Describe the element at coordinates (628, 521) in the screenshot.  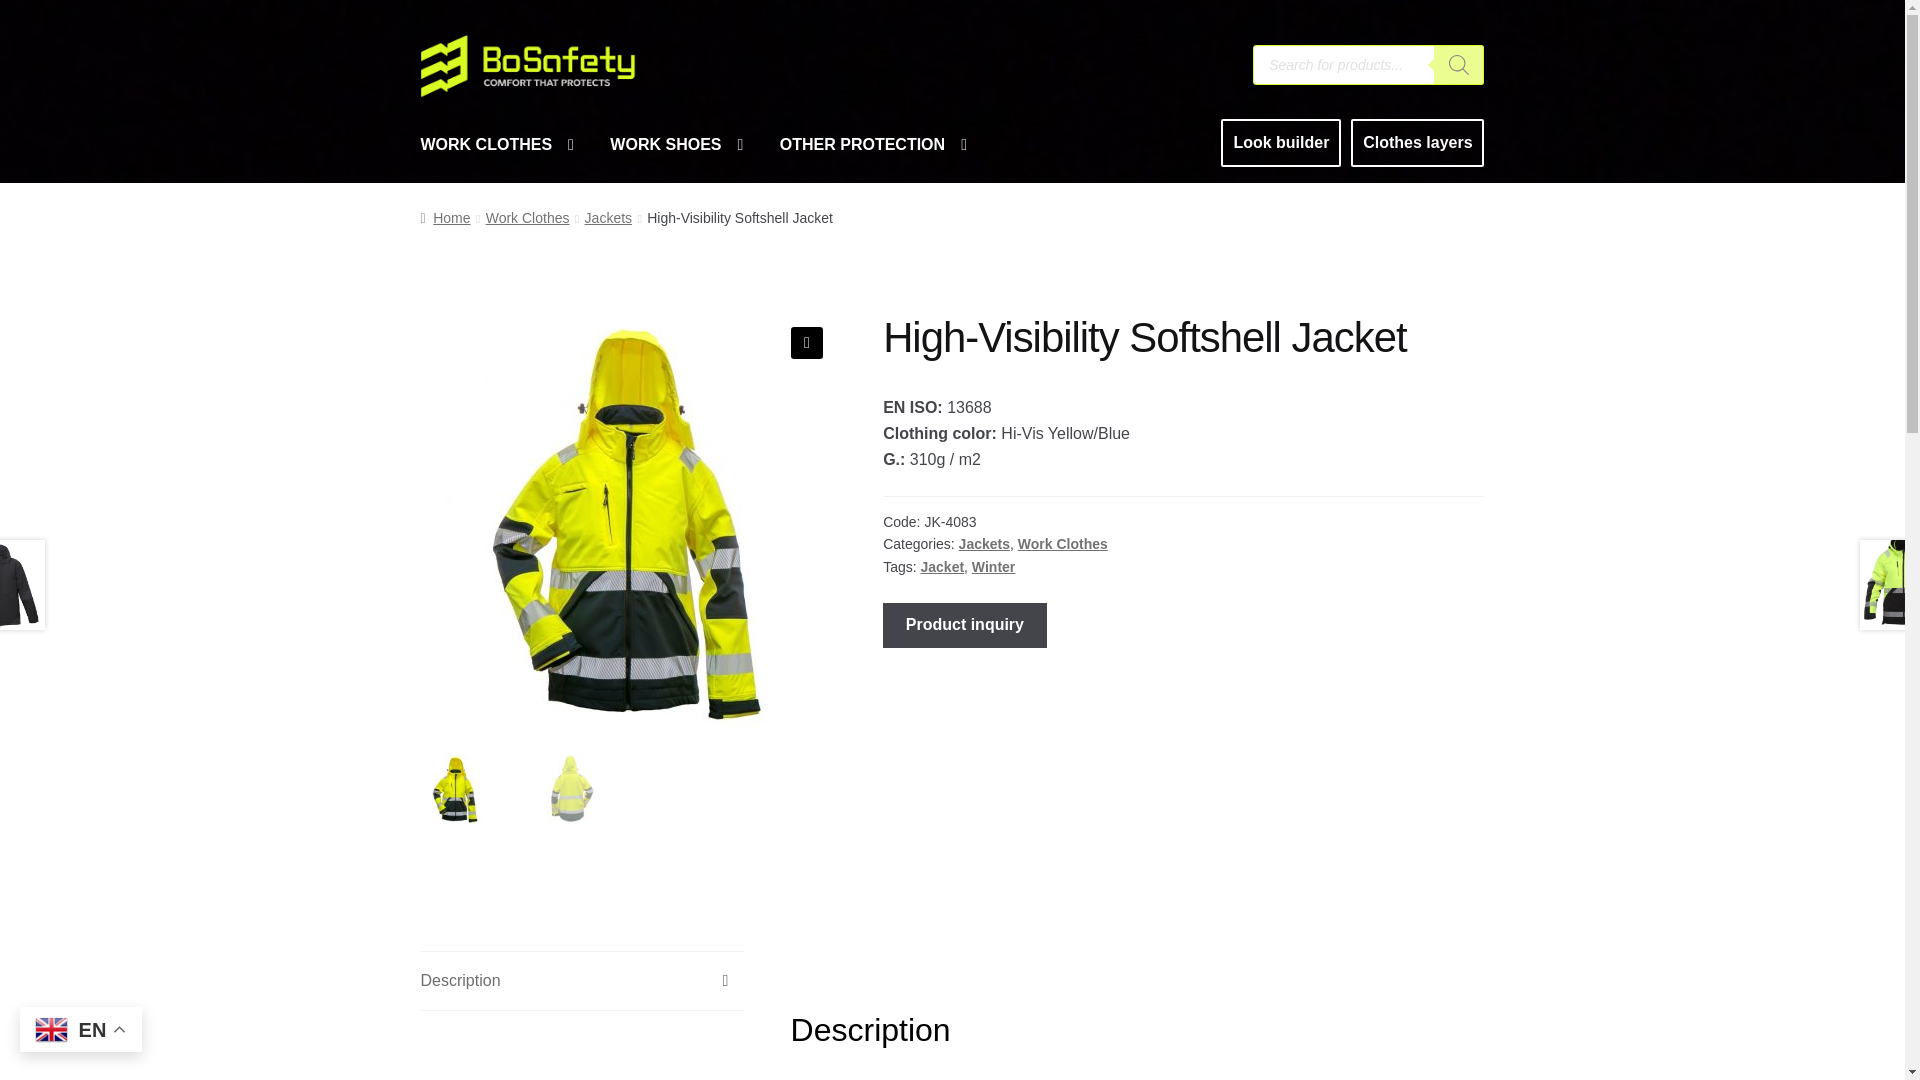
I see `fb-4083` at that location.